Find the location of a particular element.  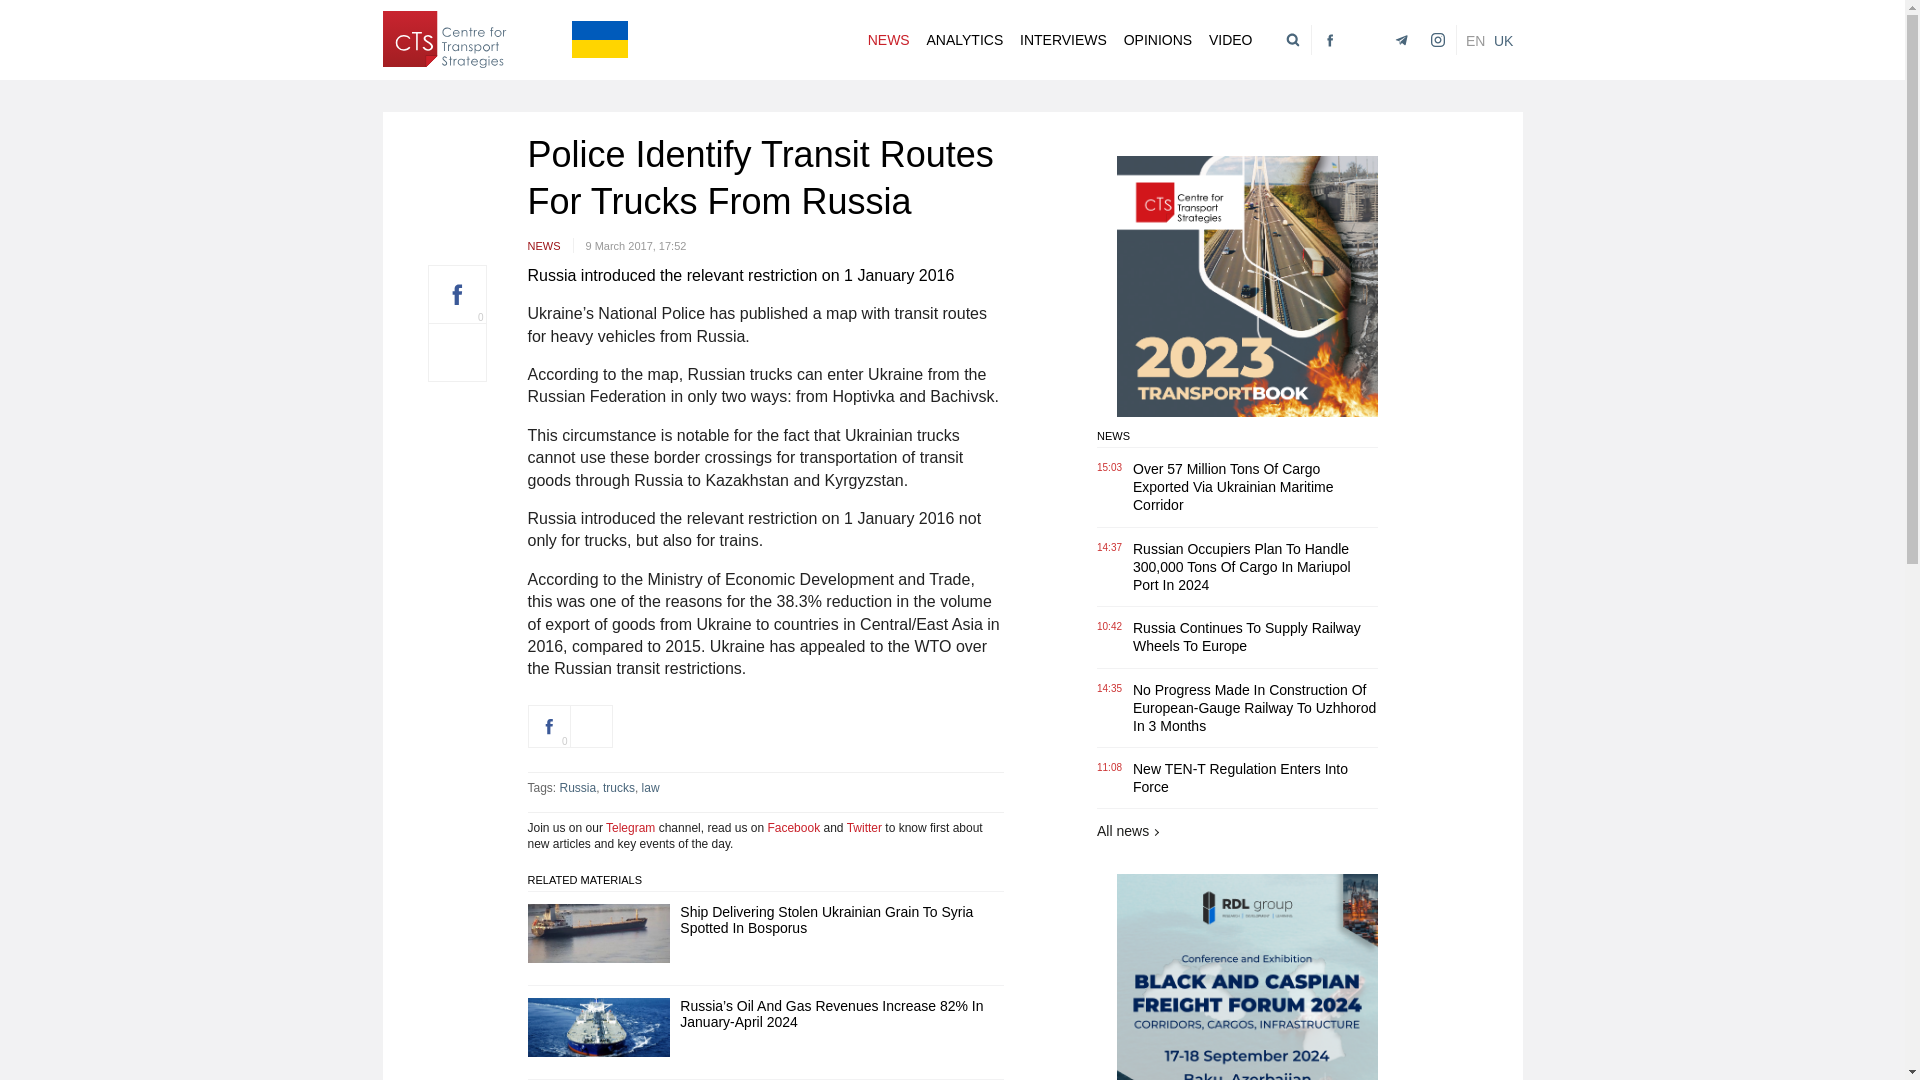

trucks is located at coordinates (618, 787).